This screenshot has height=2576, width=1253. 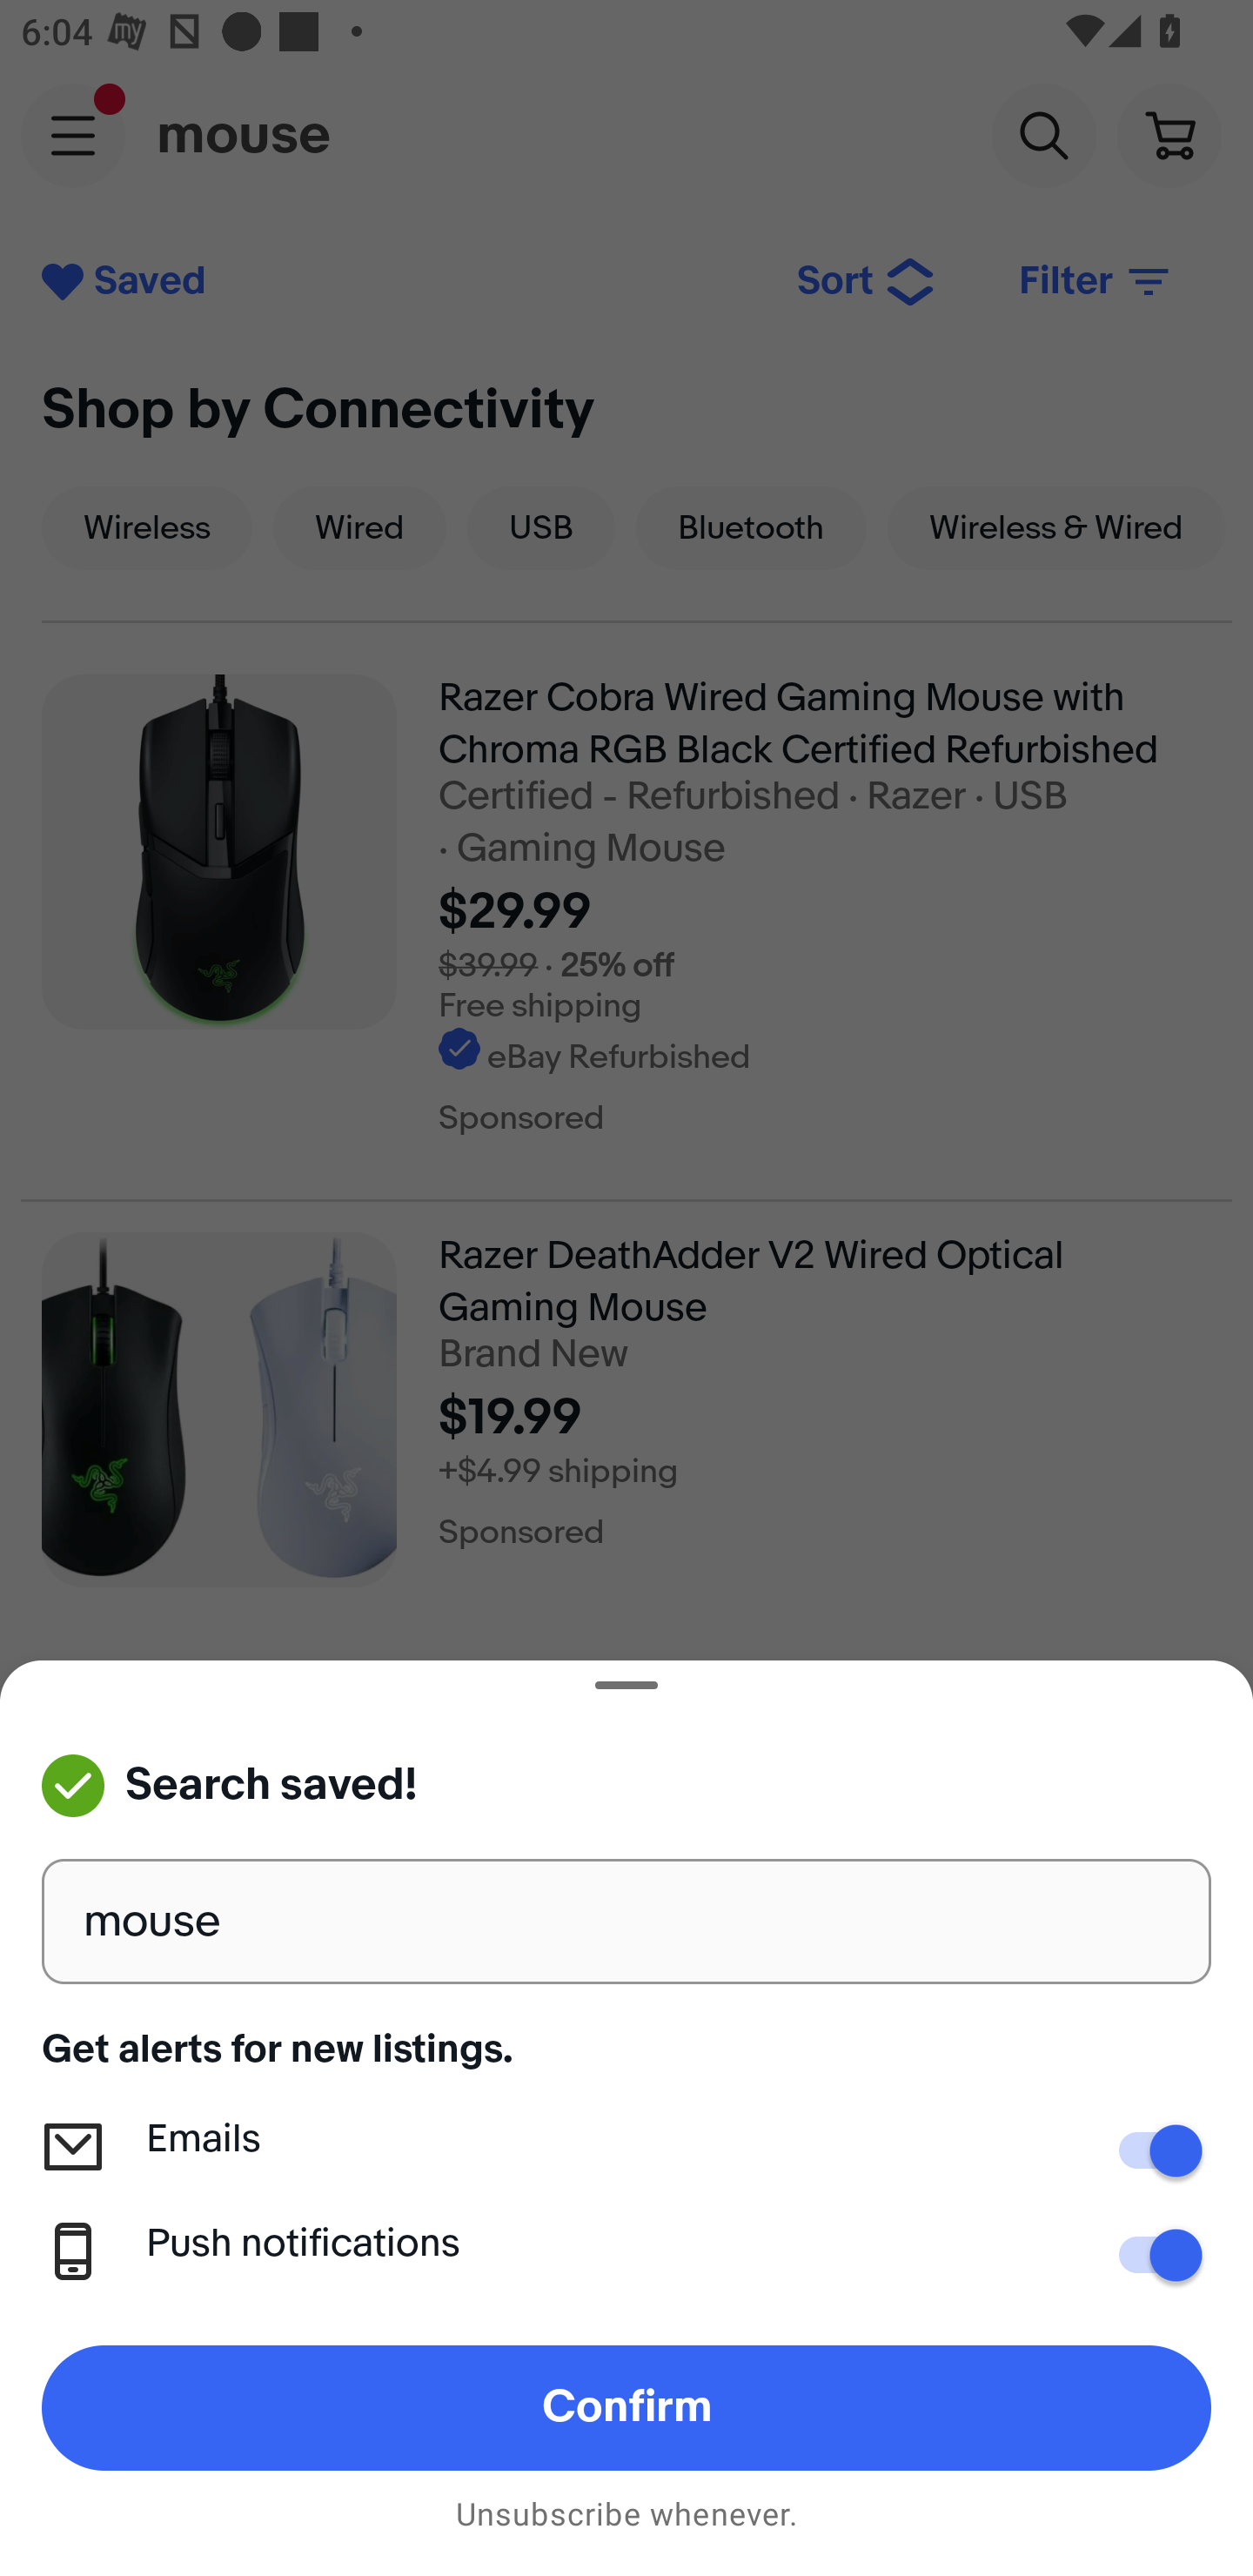 What do you see at coordinates (626, 2407) in the screenshot?
I see `Confirm` at bounding box center [626, 2407].